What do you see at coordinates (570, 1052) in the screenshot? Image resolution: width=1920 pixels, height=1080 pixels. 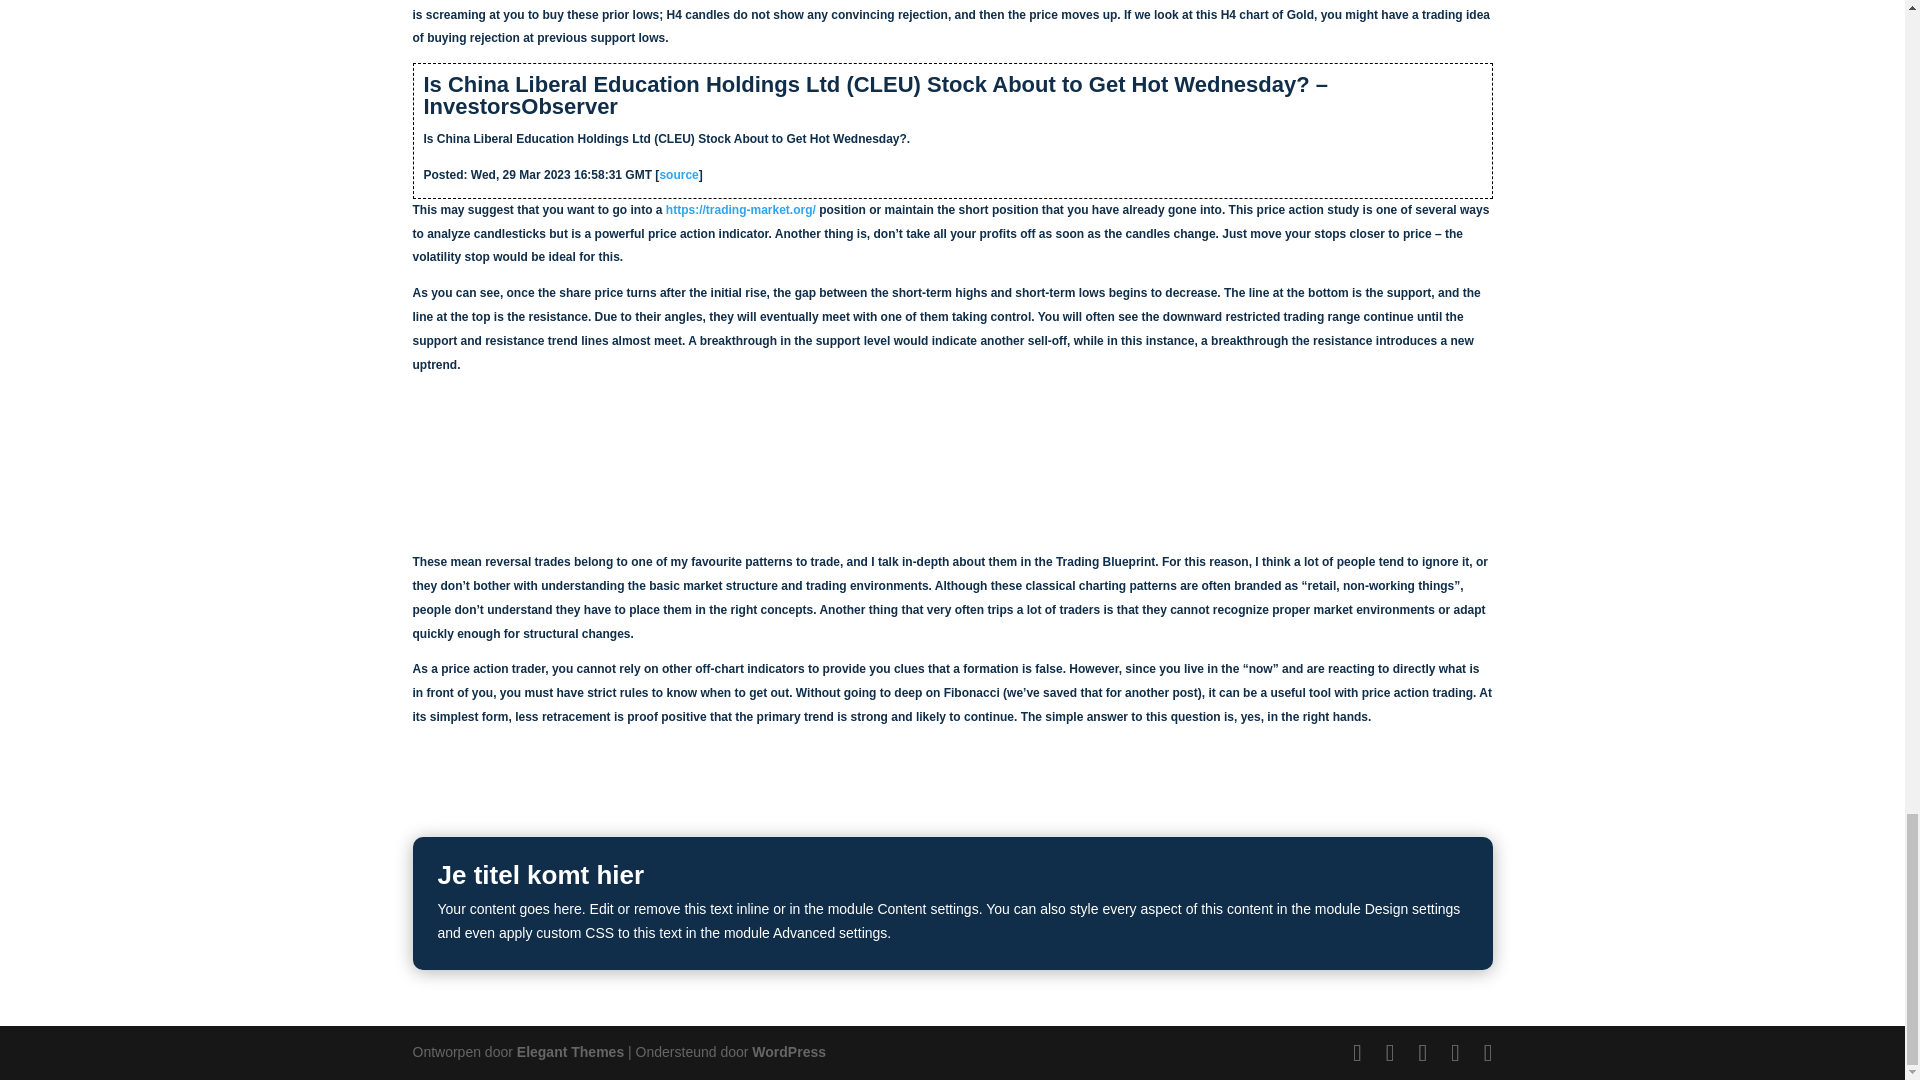 I see `Elegant Themes` at bounding box center [570, 1052].